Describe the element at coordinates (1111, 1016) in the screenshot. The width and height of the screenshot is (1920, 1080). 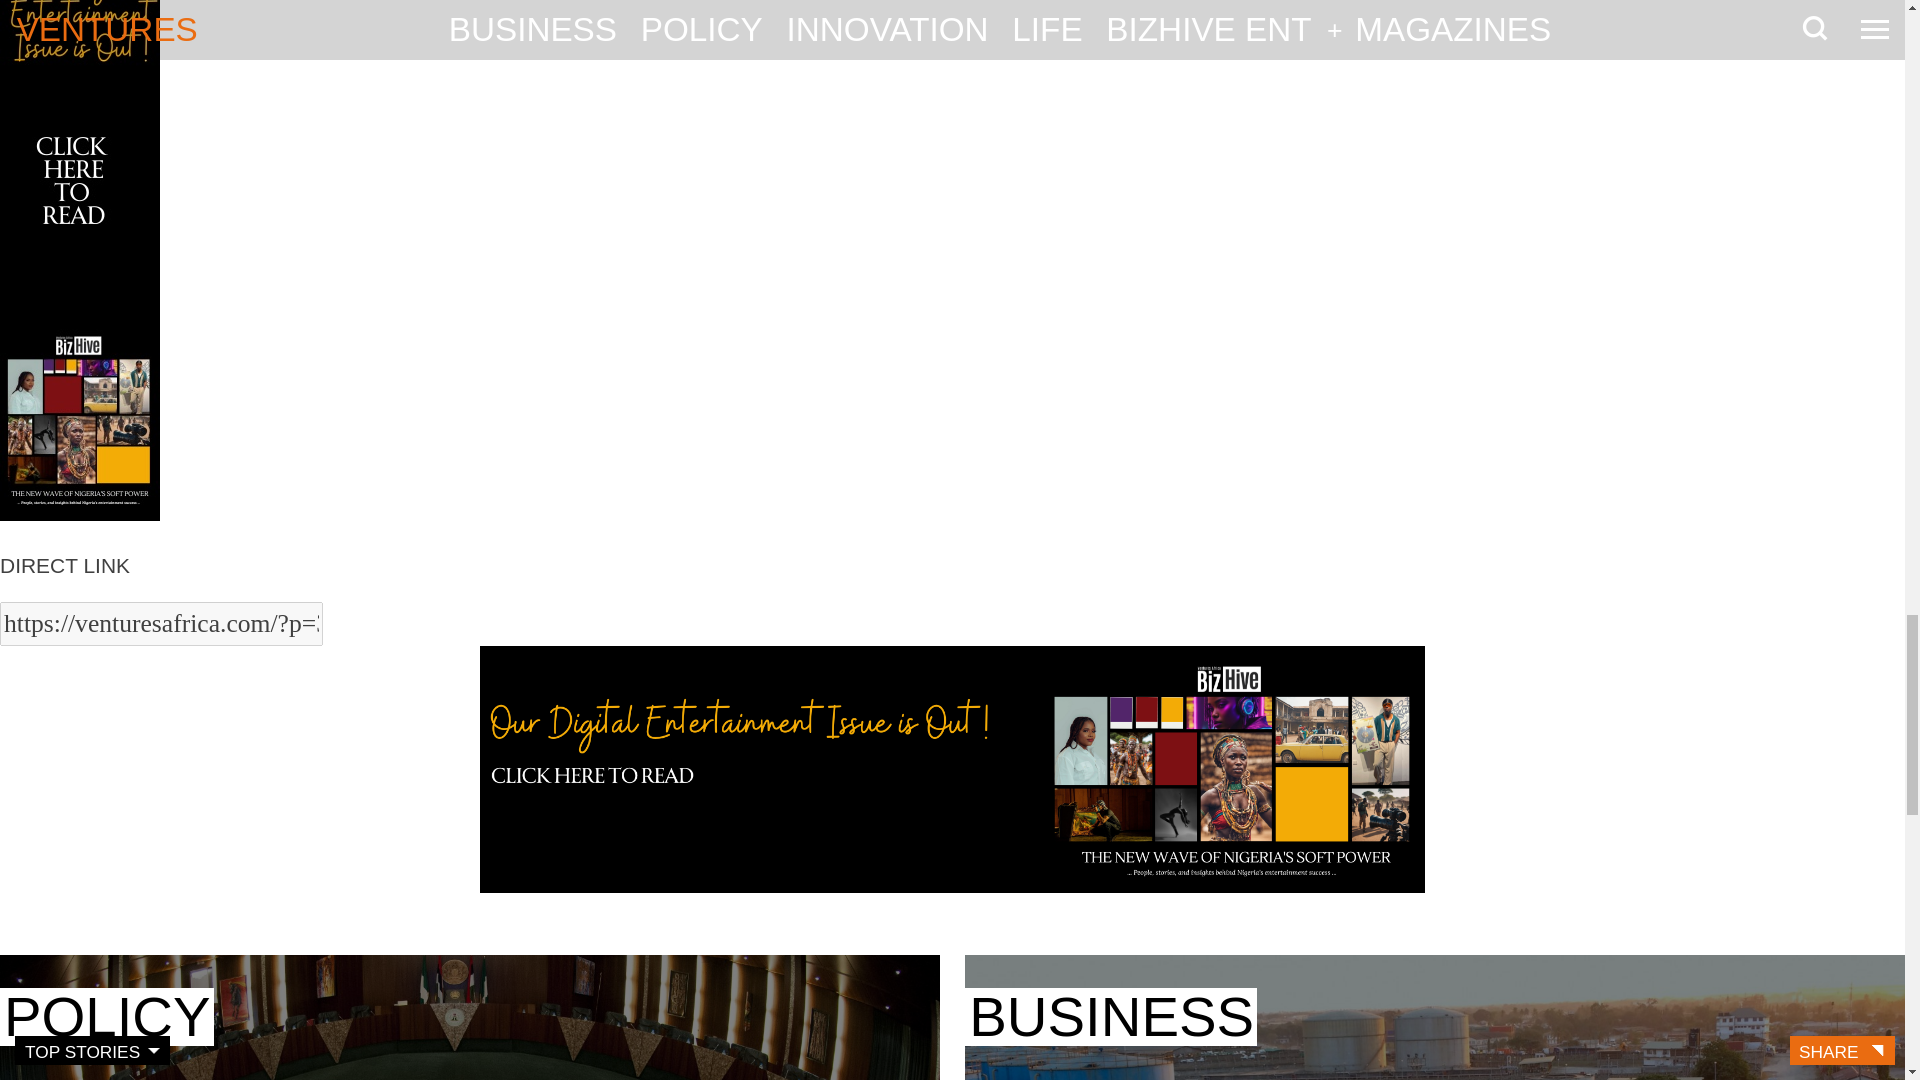
I see `BUSINESS` at that location.